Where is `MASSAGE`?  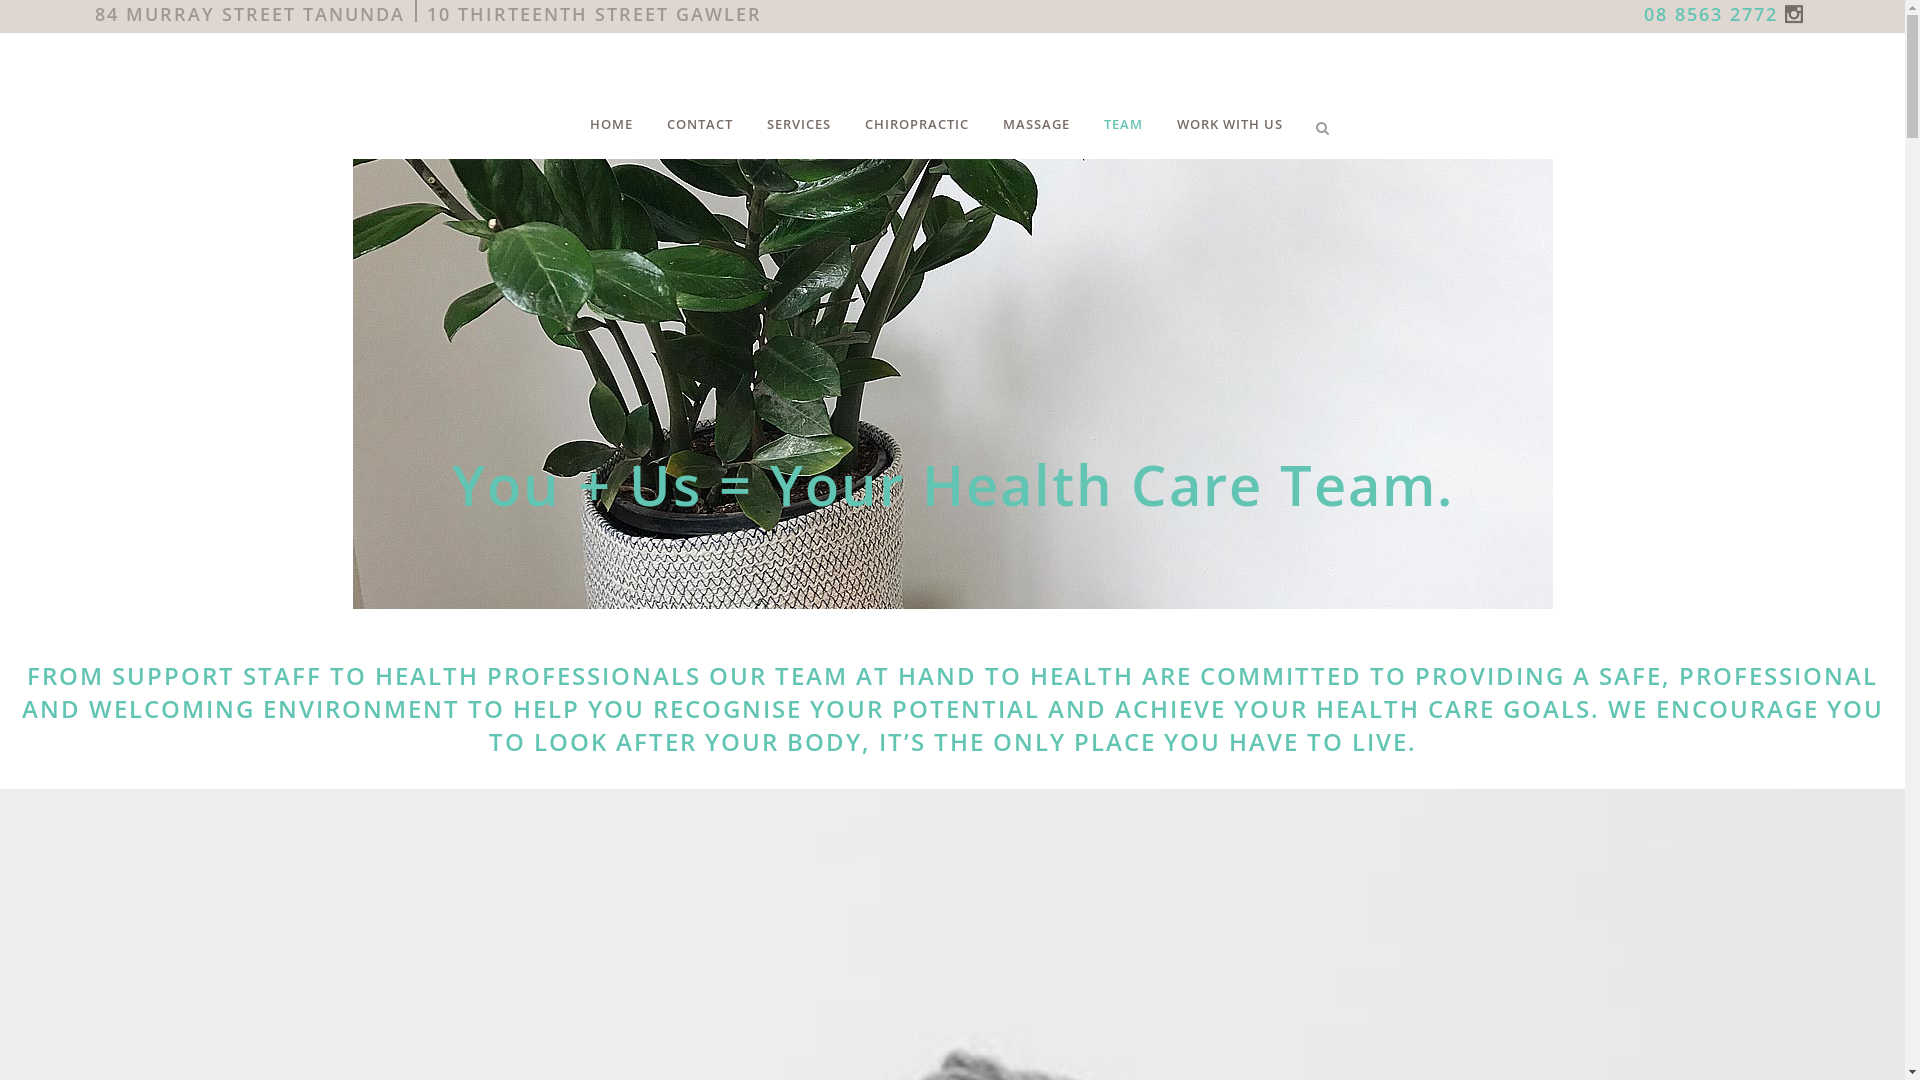
MASSAGE is located at coordinates (1036, 124).